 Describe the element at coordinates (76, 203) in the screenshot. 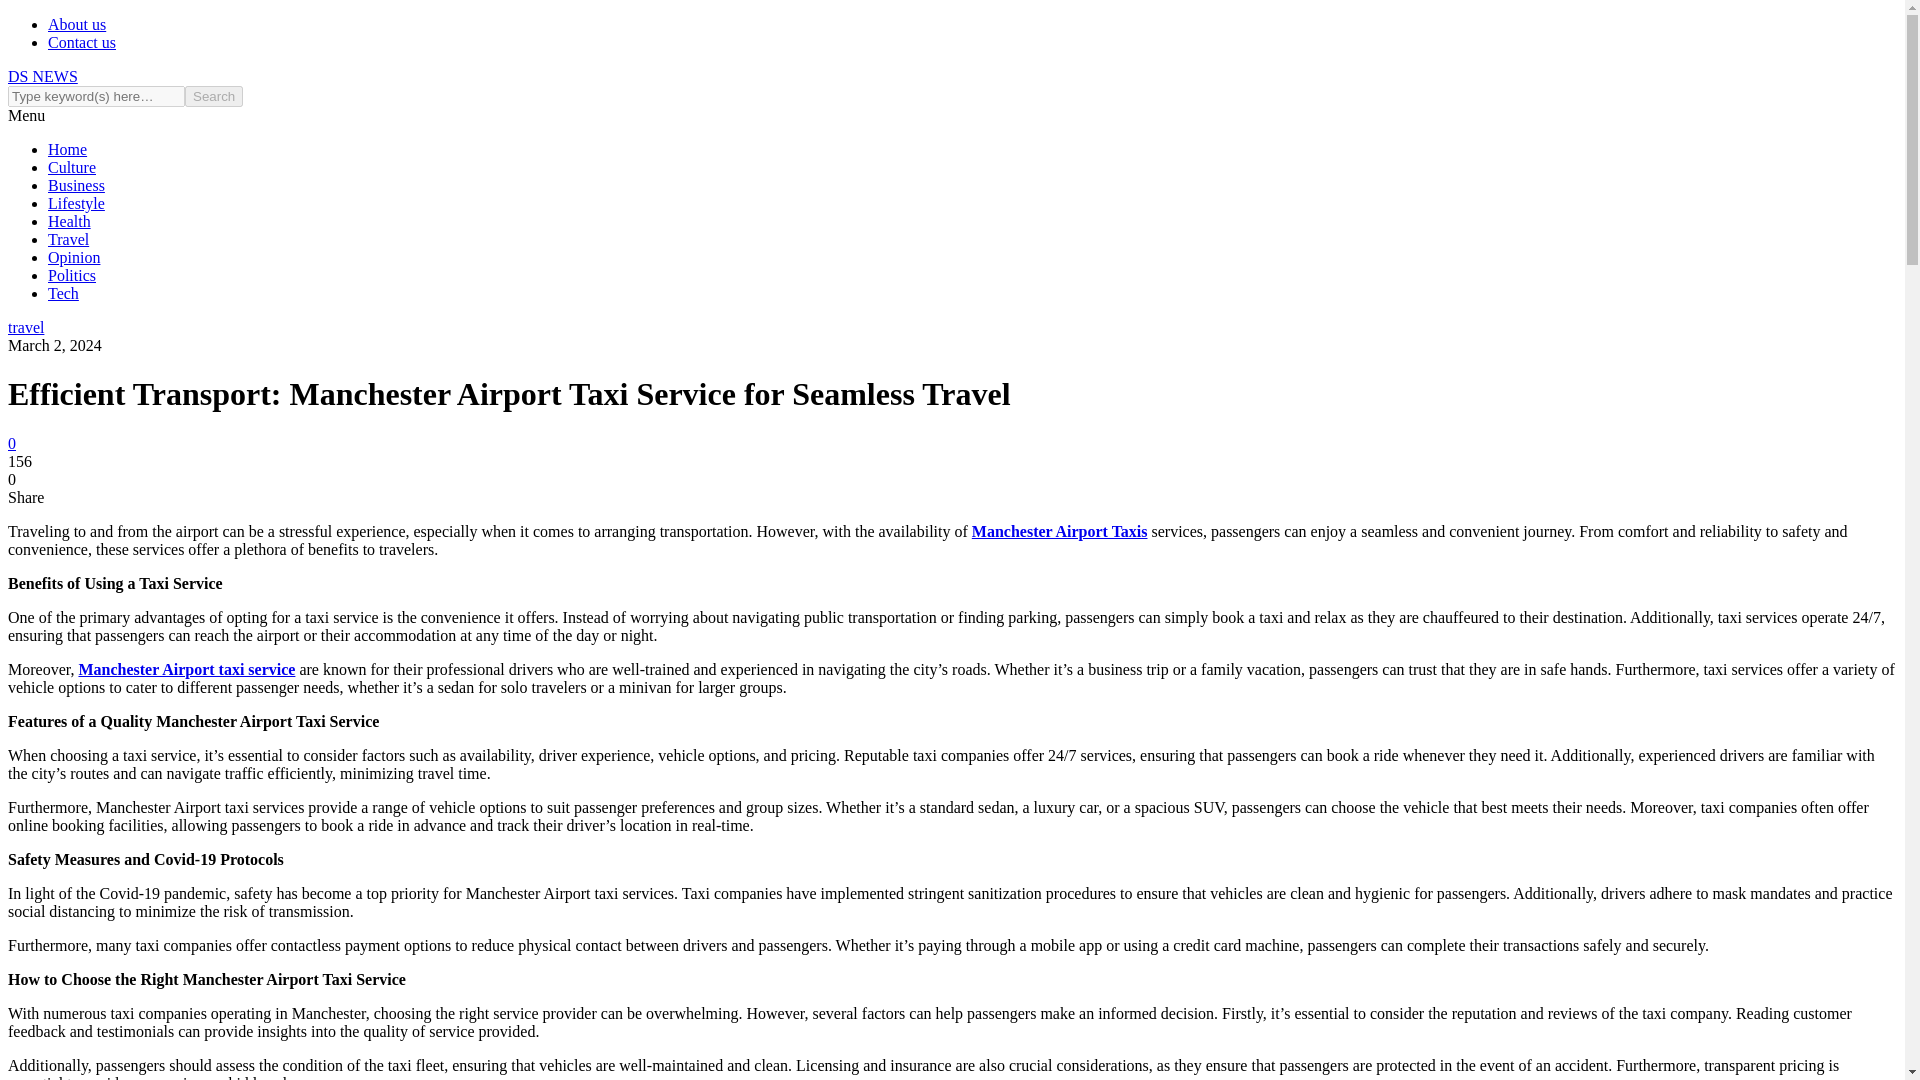

I see `Lifestyle` at that location.